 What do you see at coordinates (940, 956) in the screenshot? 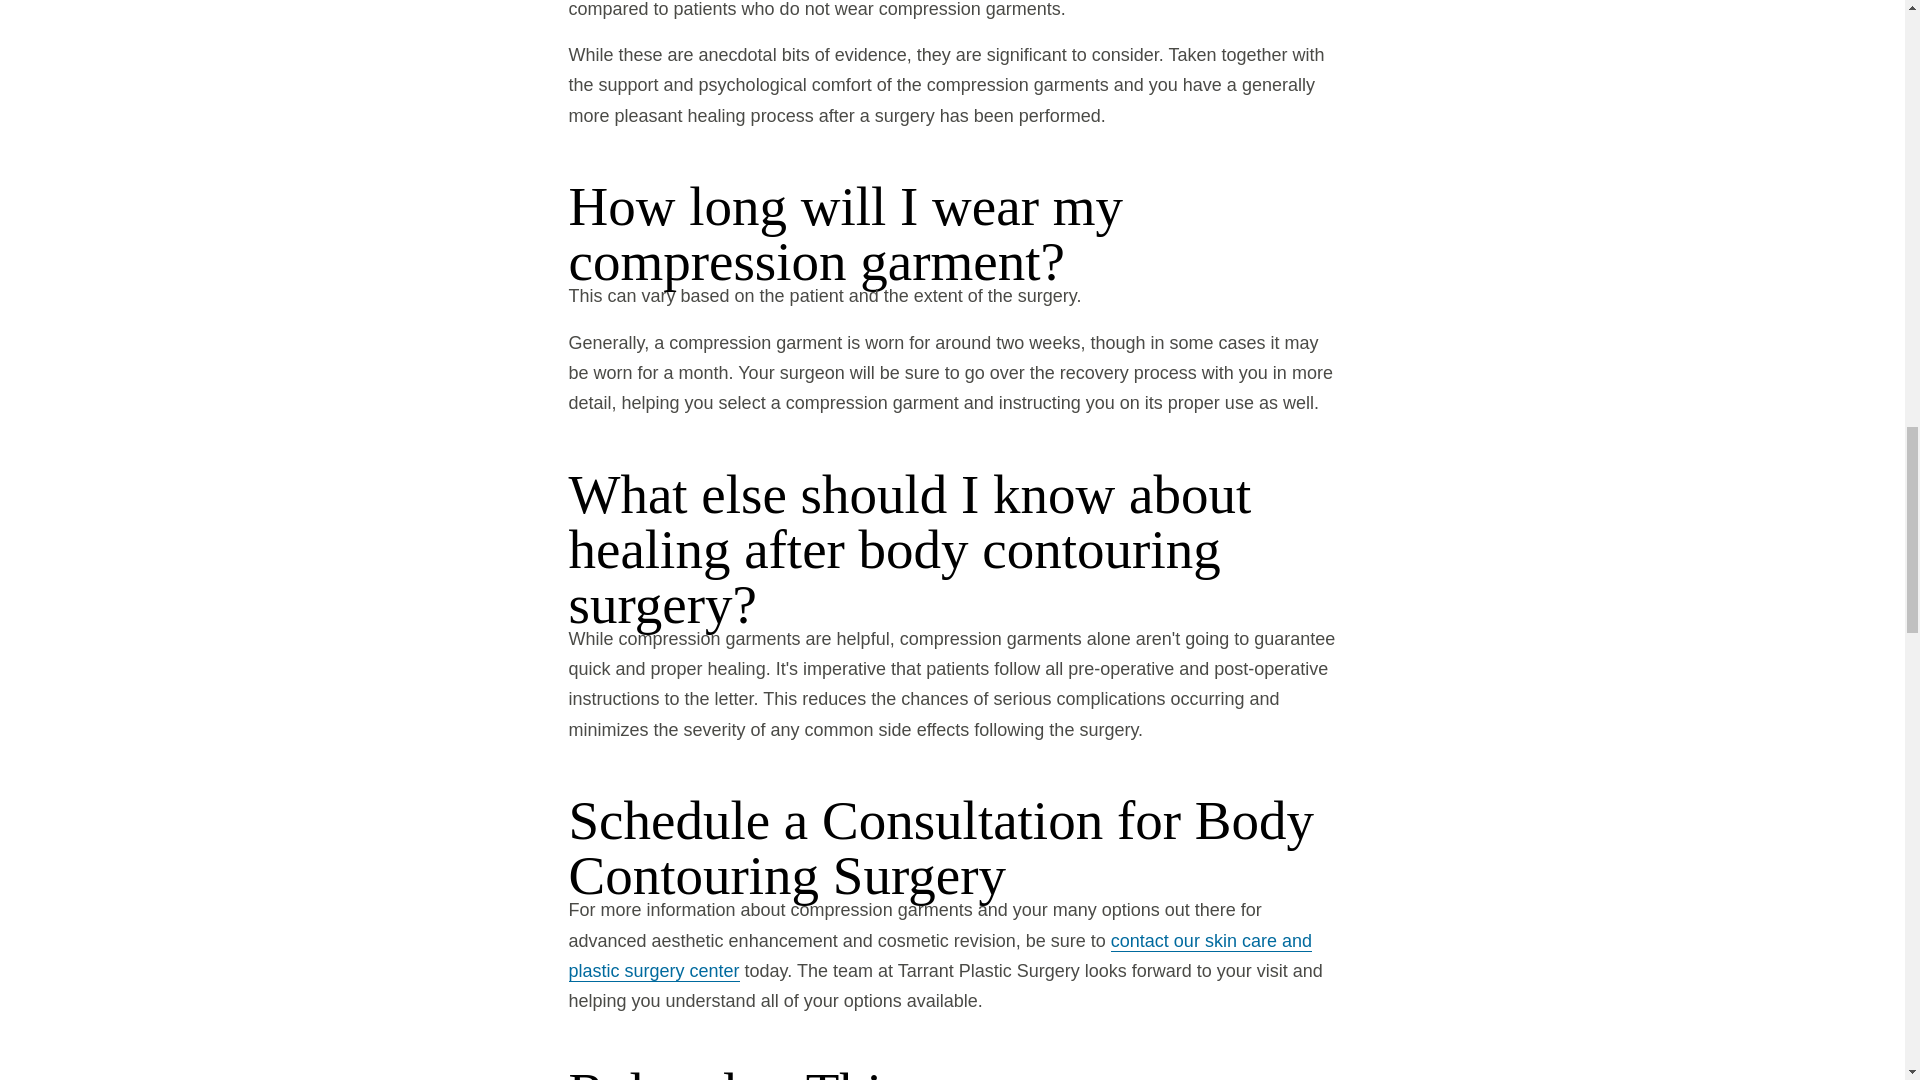
I see `contact our skin care and plastic surgery center` at bounding box center [940, 956].